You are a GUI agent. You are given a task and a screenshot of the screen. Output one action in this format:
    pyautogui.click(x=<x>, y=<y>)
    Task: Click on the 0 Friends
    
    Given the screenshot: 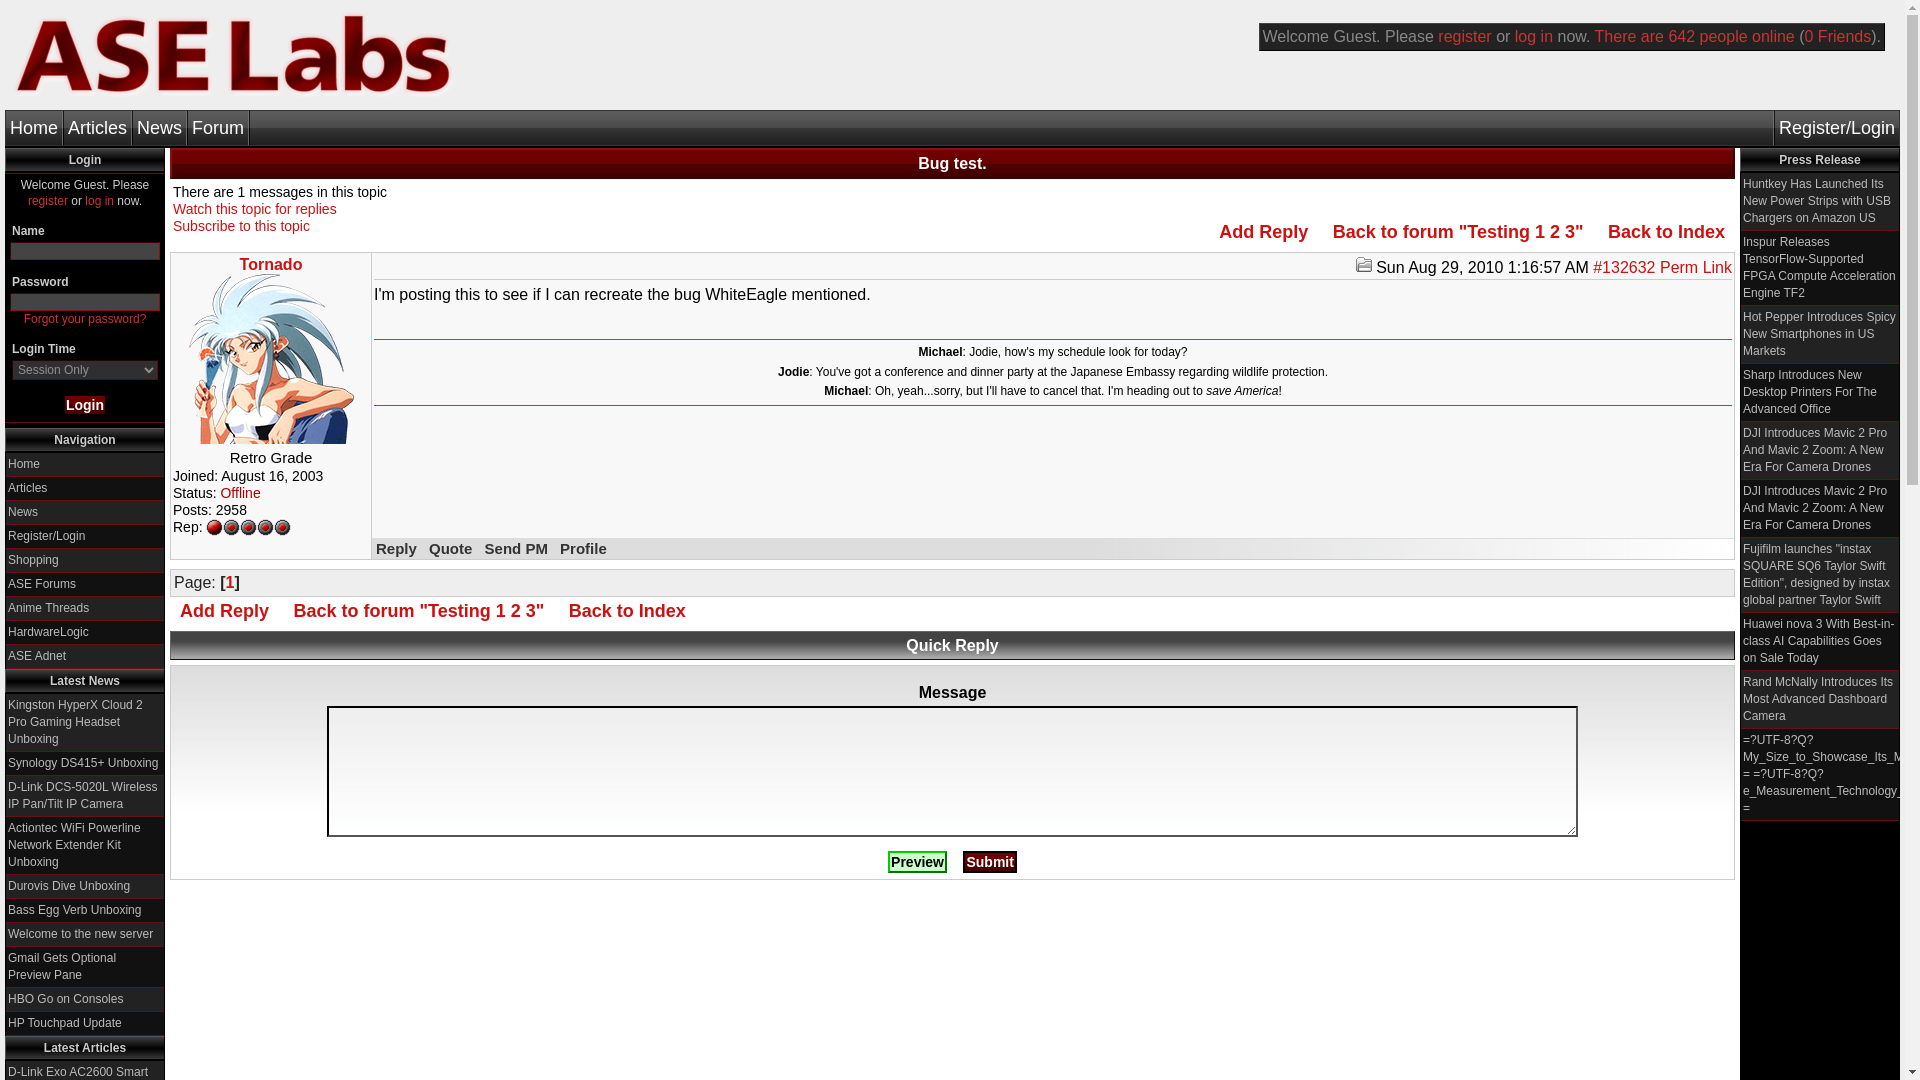 What is the action you would take?
    pyautogui.click(x=1838, y=36)
    